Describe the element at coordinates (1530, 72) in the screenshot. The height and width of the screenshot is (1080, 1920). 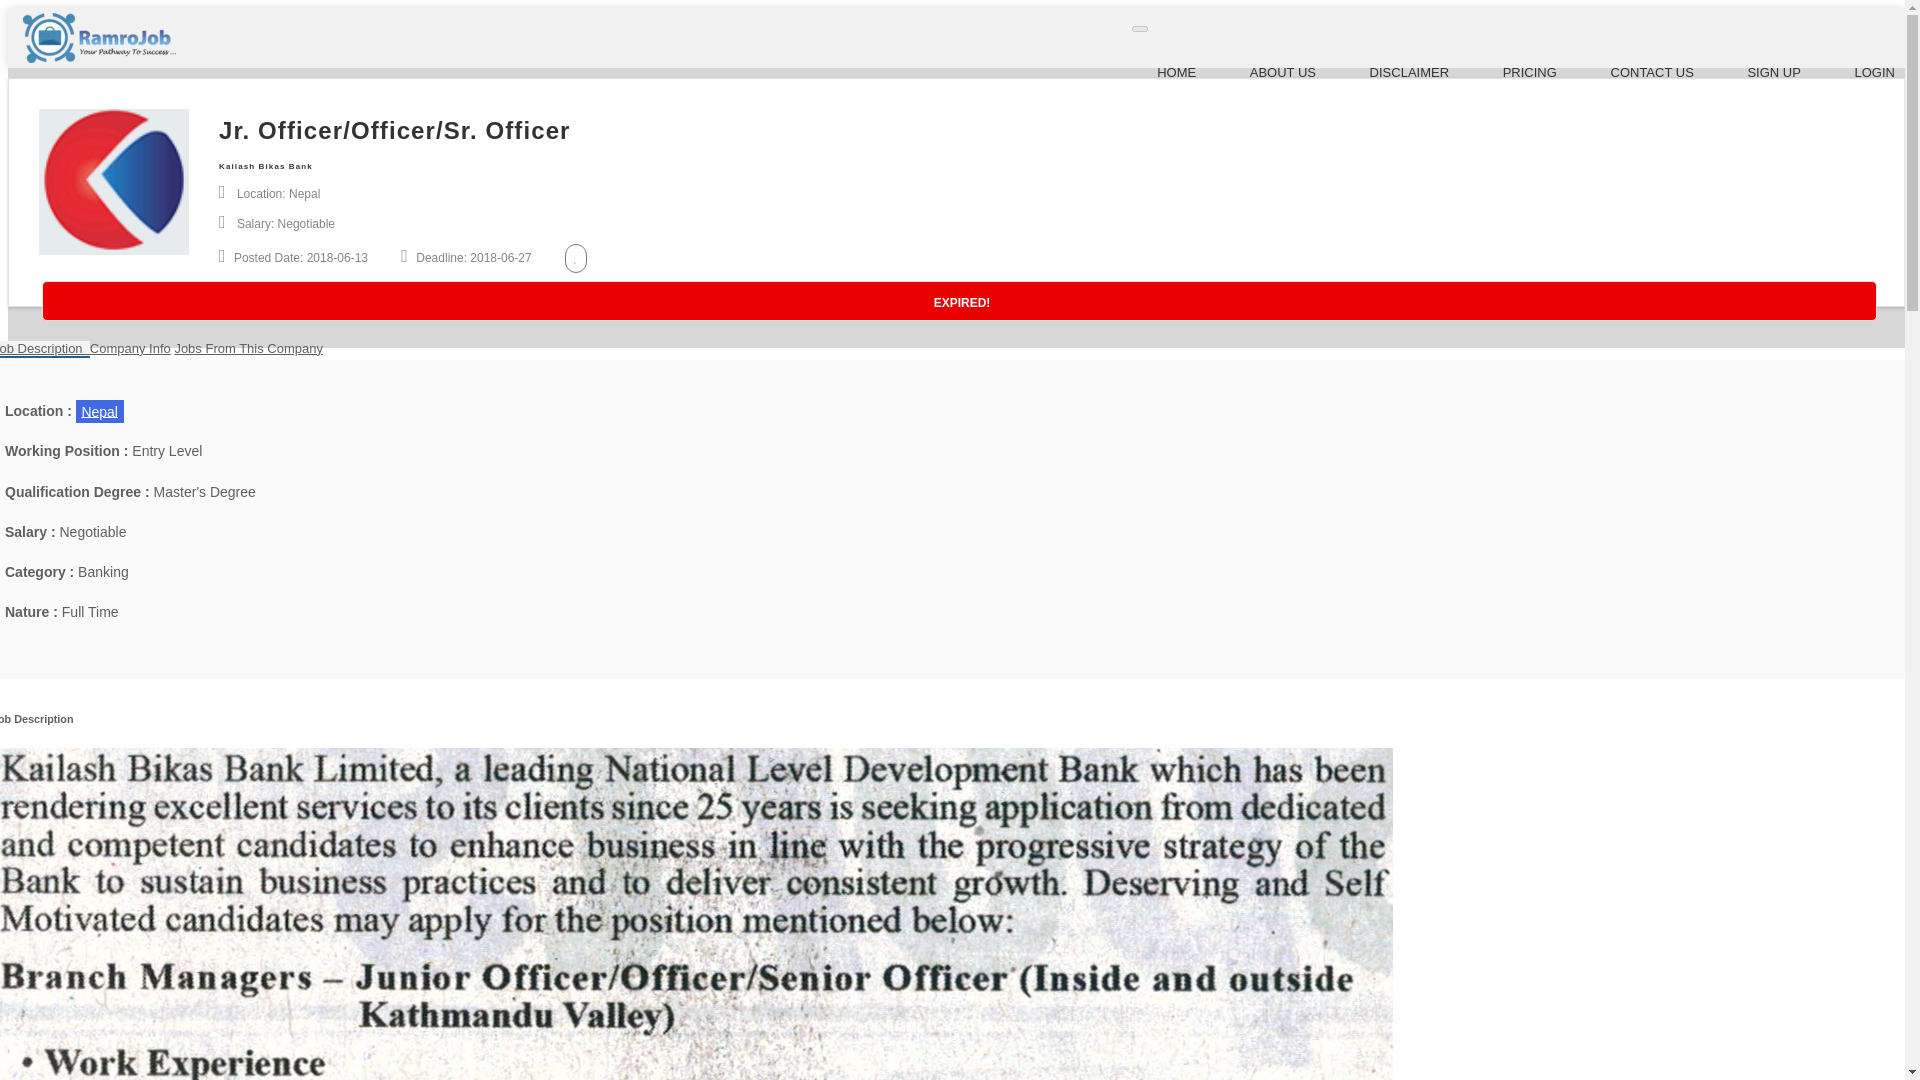
I see `Job Posting Pricing` at that location.